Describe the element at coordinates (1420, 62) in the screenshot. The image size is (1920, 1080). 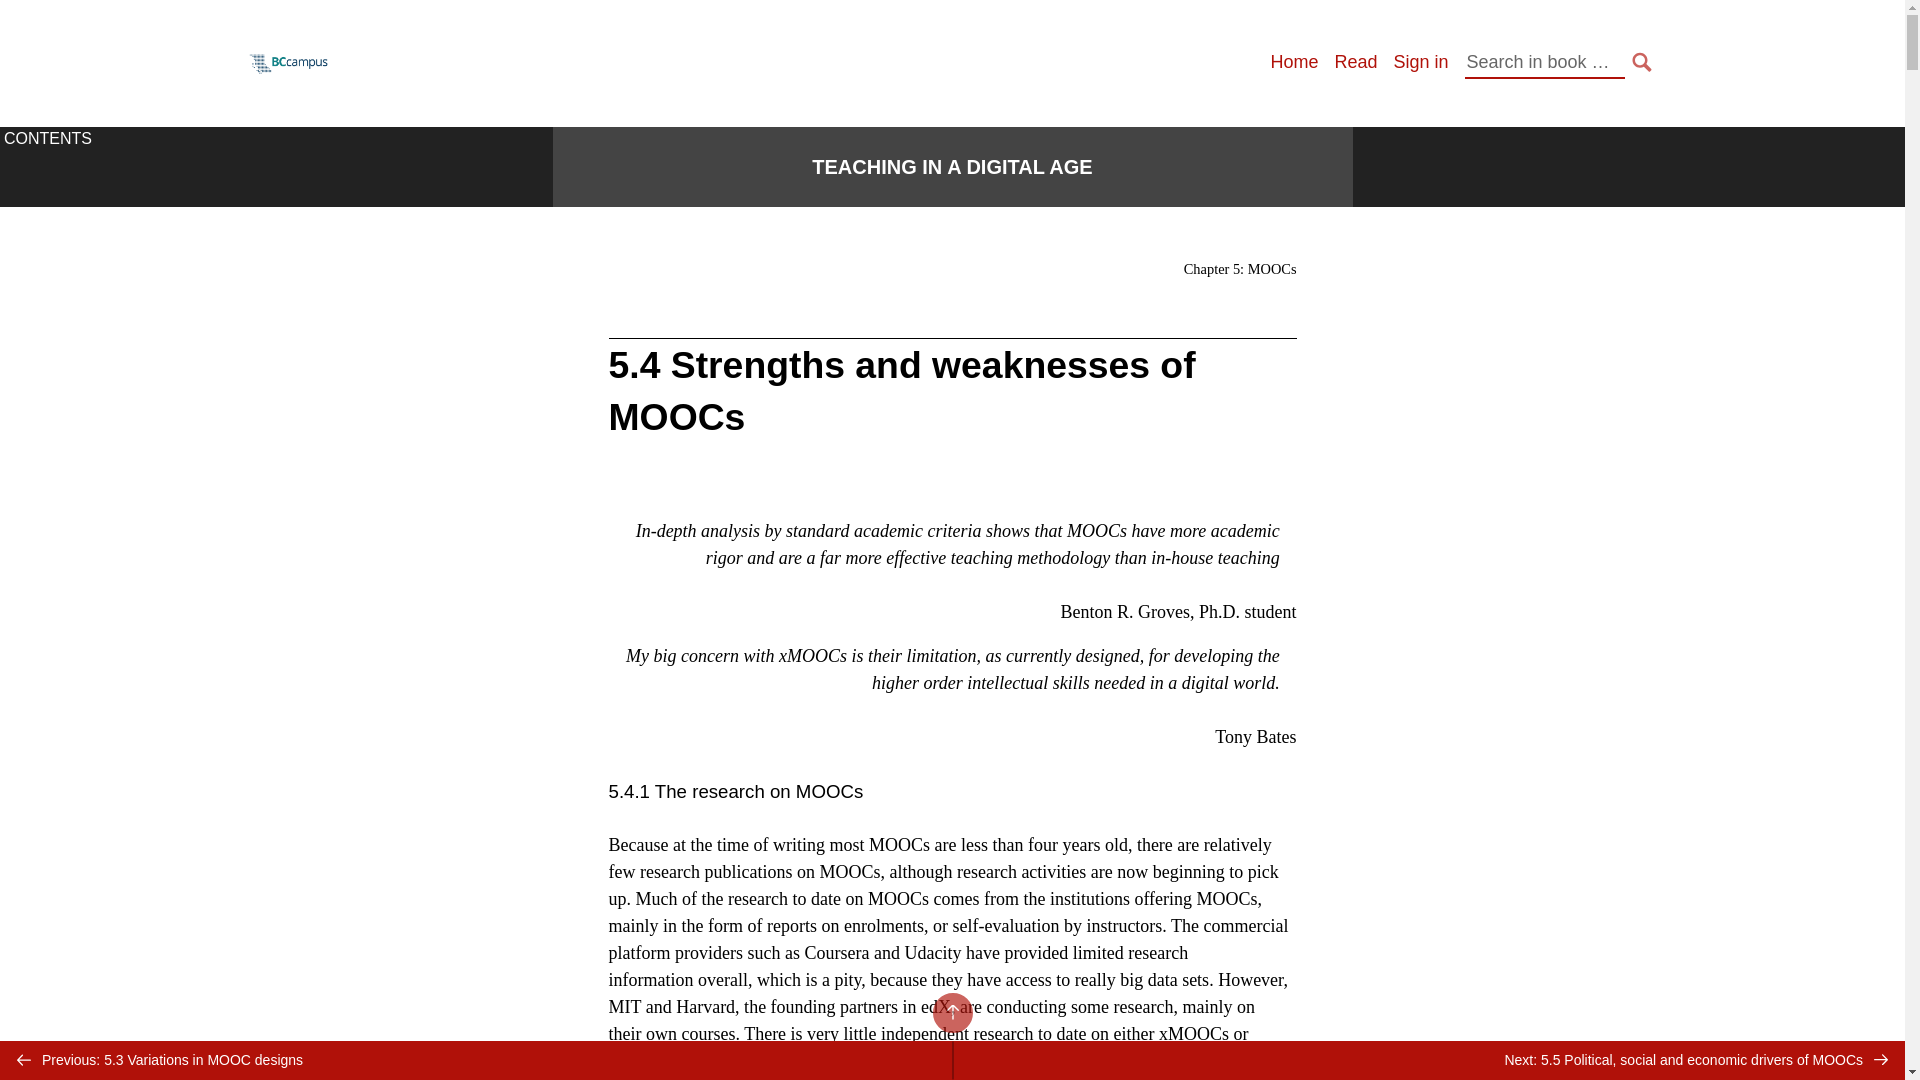
I see `Sign in` at that location.